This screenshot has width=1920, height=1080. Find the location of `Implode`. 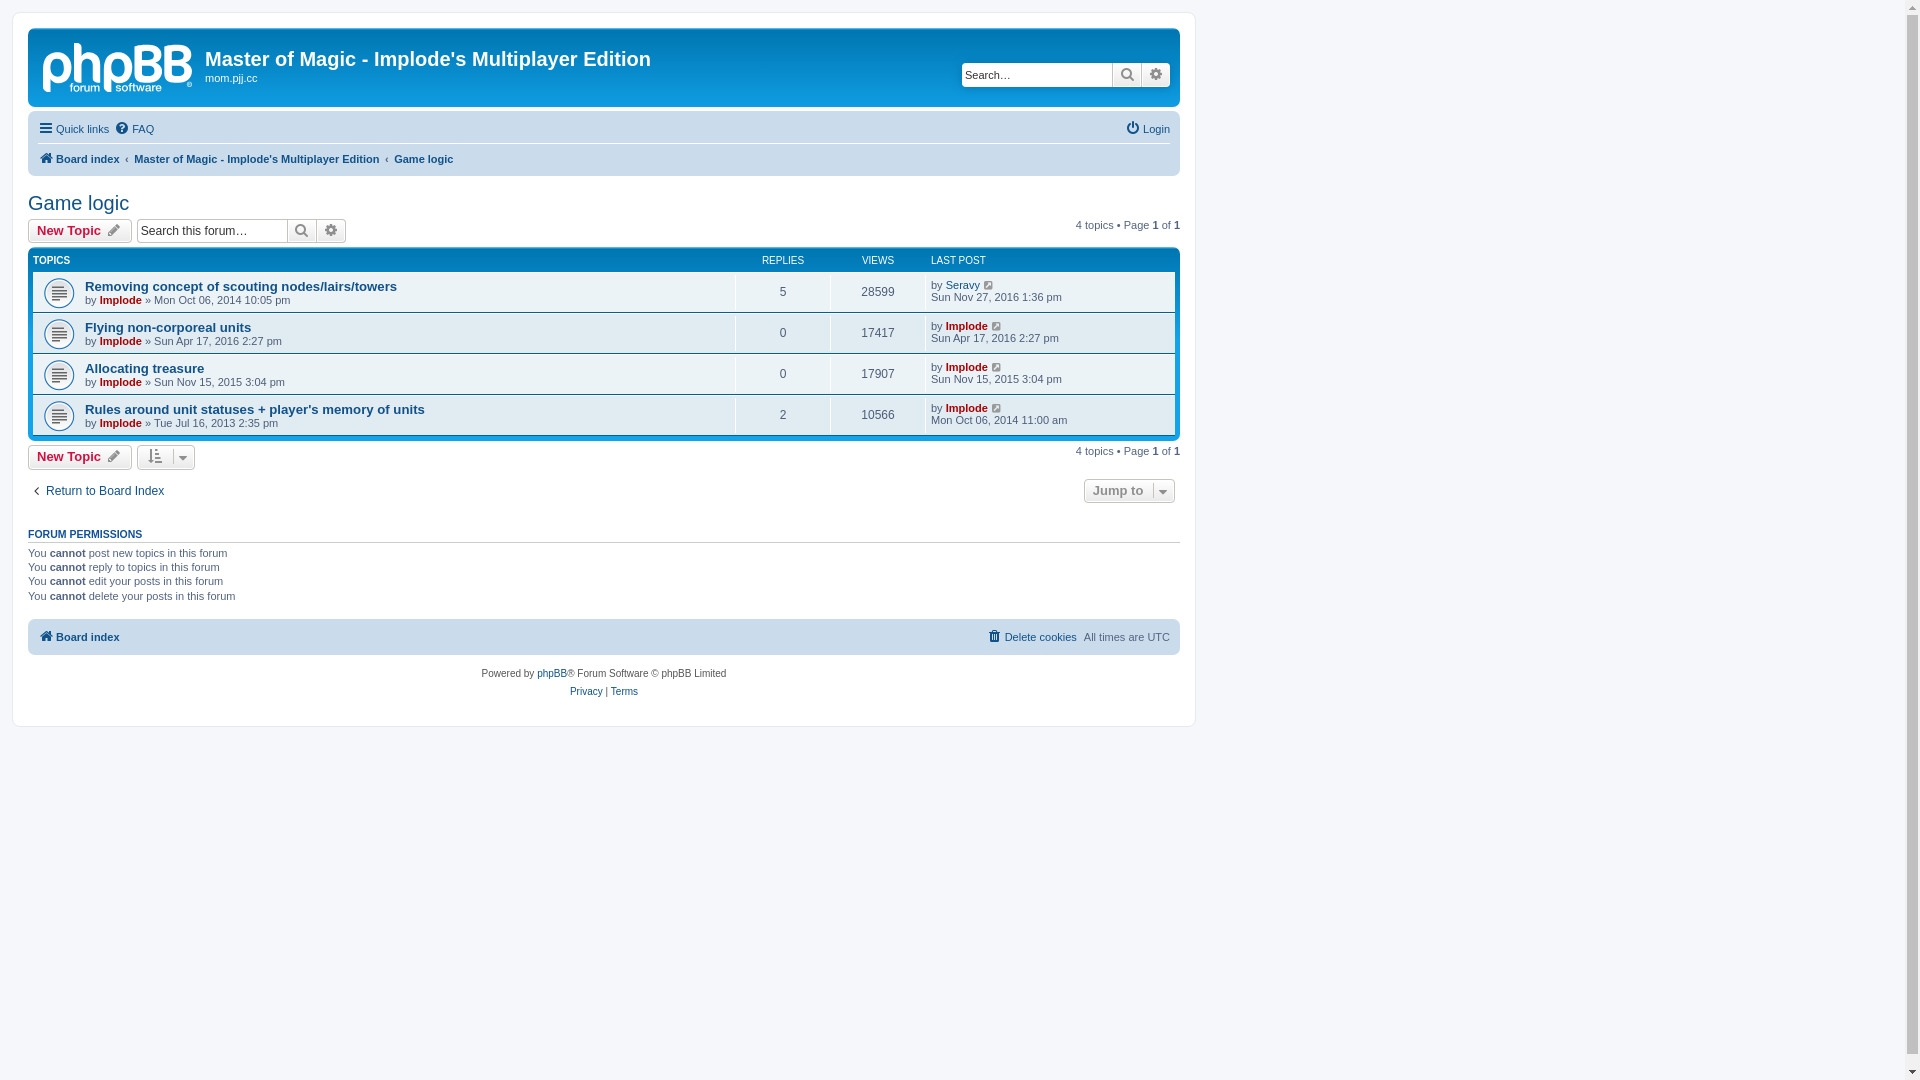

Implode is located at coordinates (121, 341).